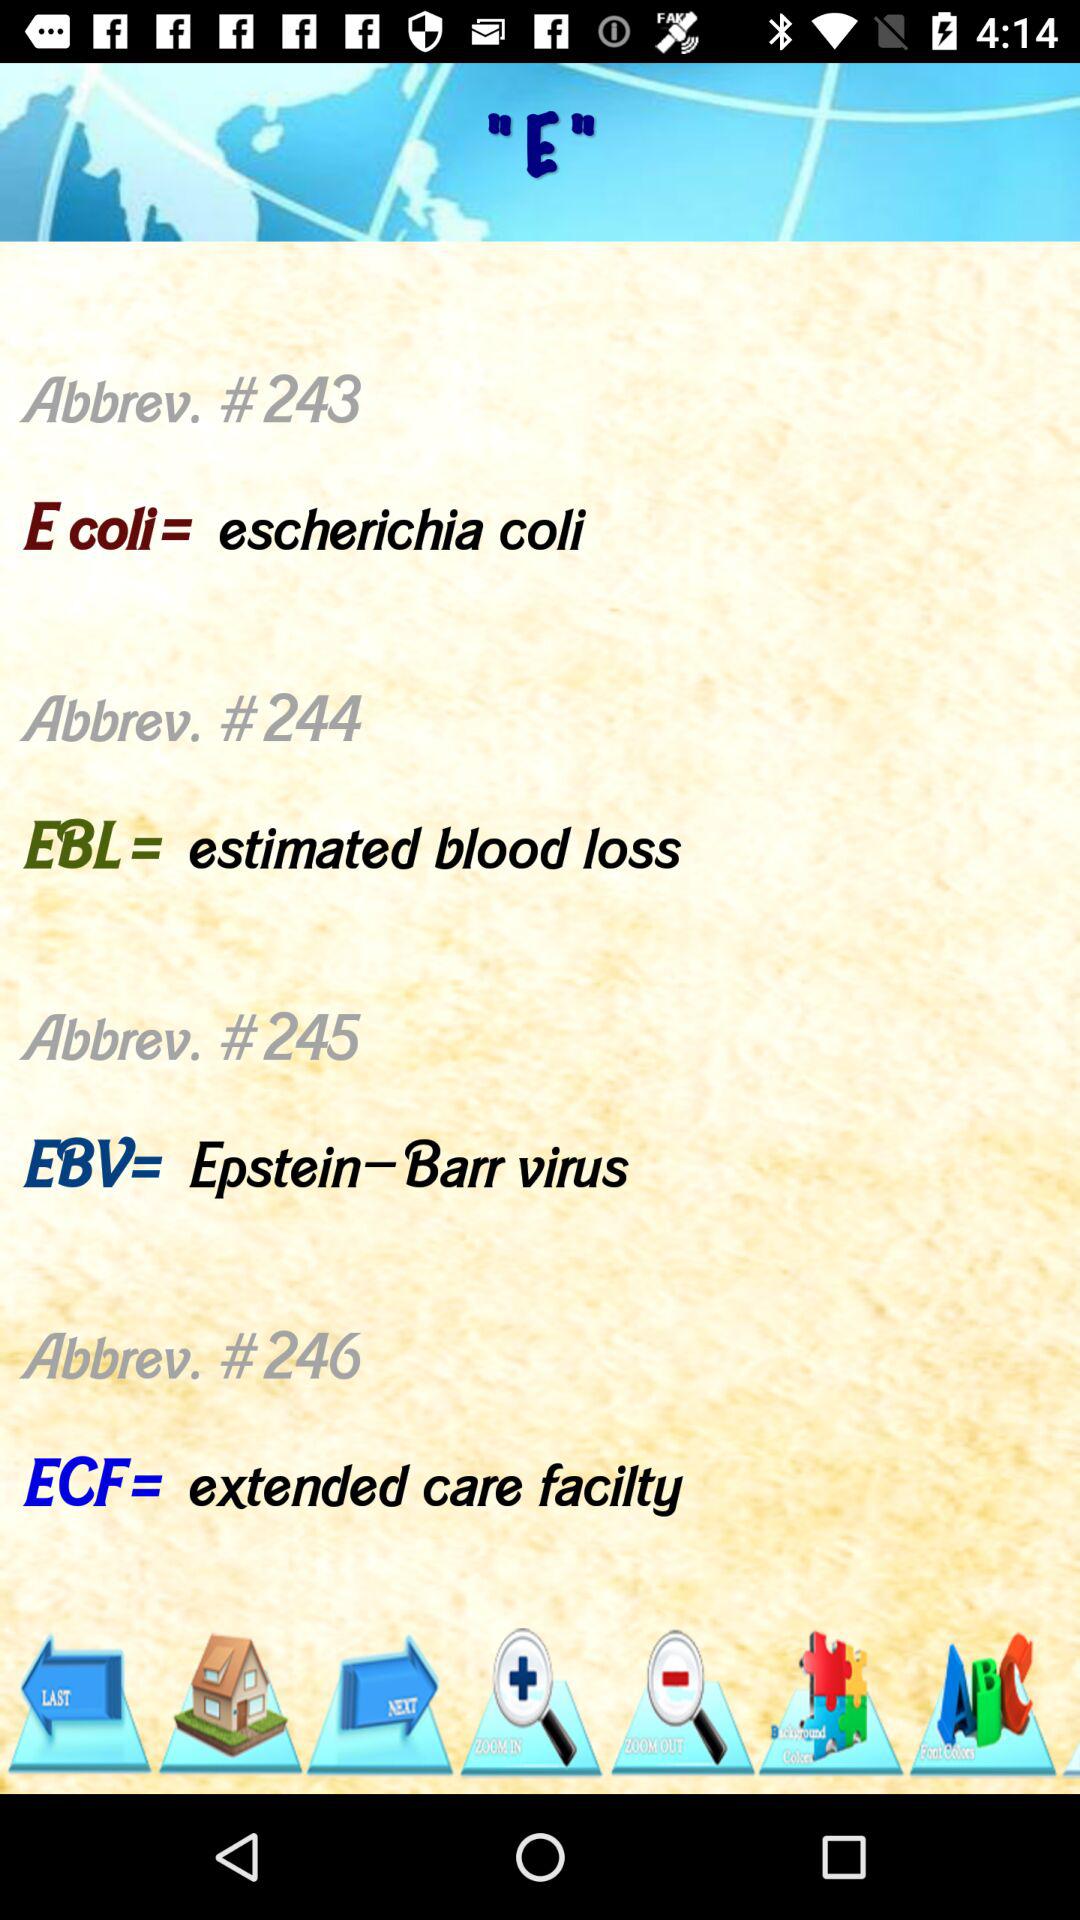 Image resolution: width=1080 pixels, height=1920 pixels. I want to click on zoom in, so click(530, 1704).